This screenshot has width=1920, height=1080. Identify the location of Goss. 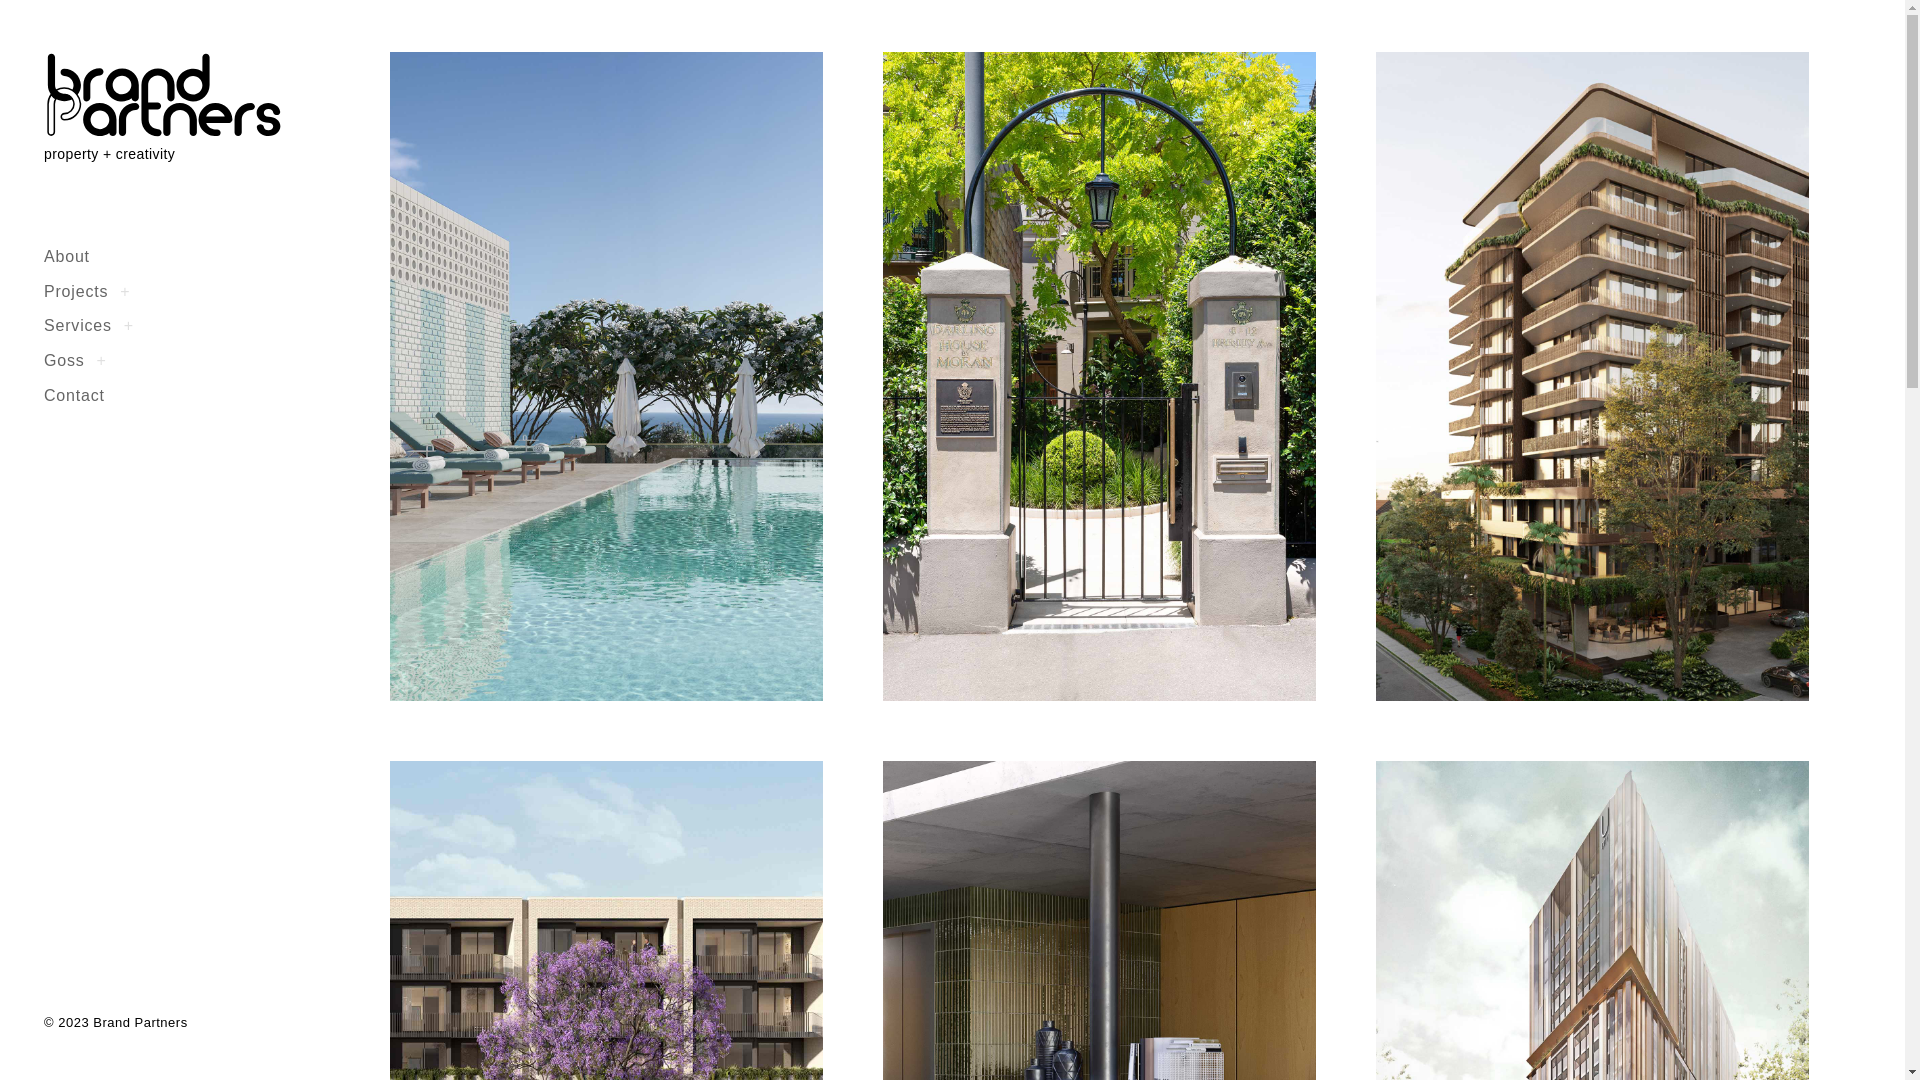
(64, 360).